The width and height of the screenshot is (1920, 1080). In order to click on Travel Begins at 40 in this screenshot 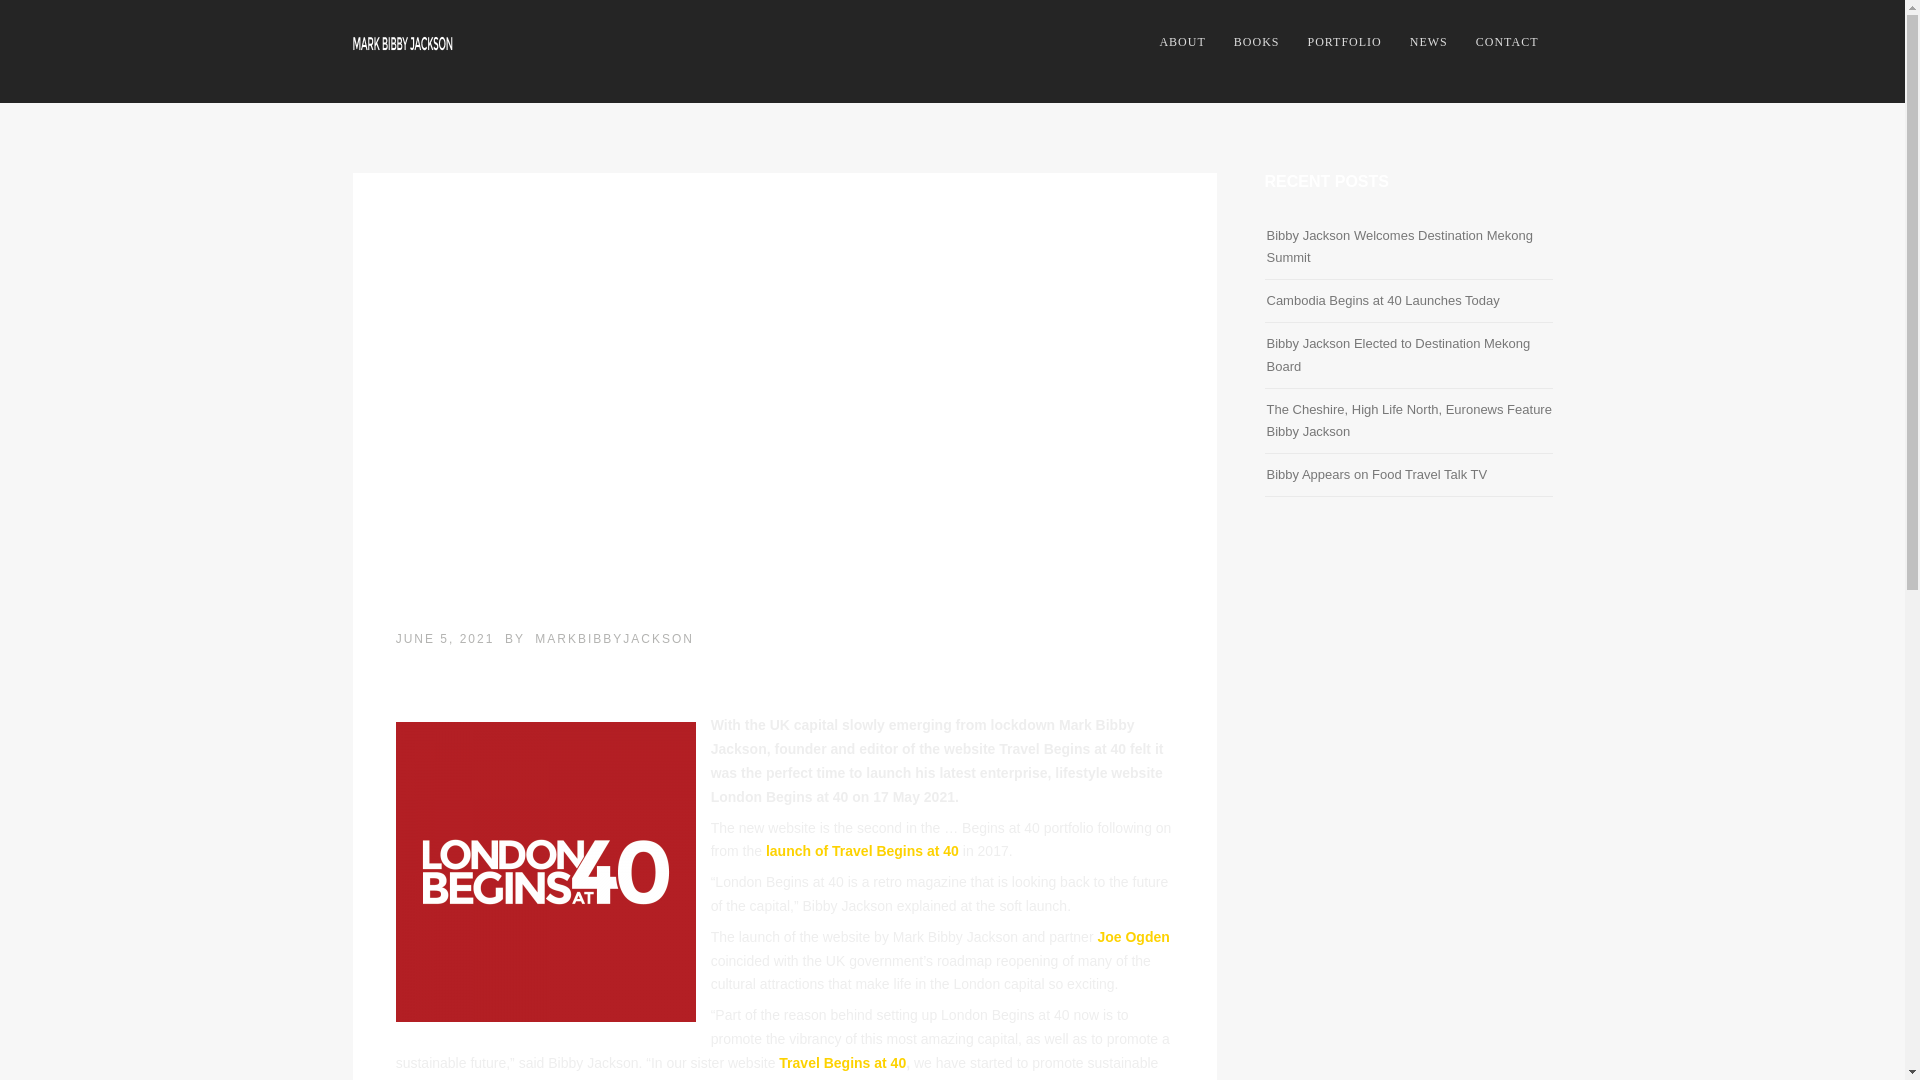, I will do `click(842, 1063)`.